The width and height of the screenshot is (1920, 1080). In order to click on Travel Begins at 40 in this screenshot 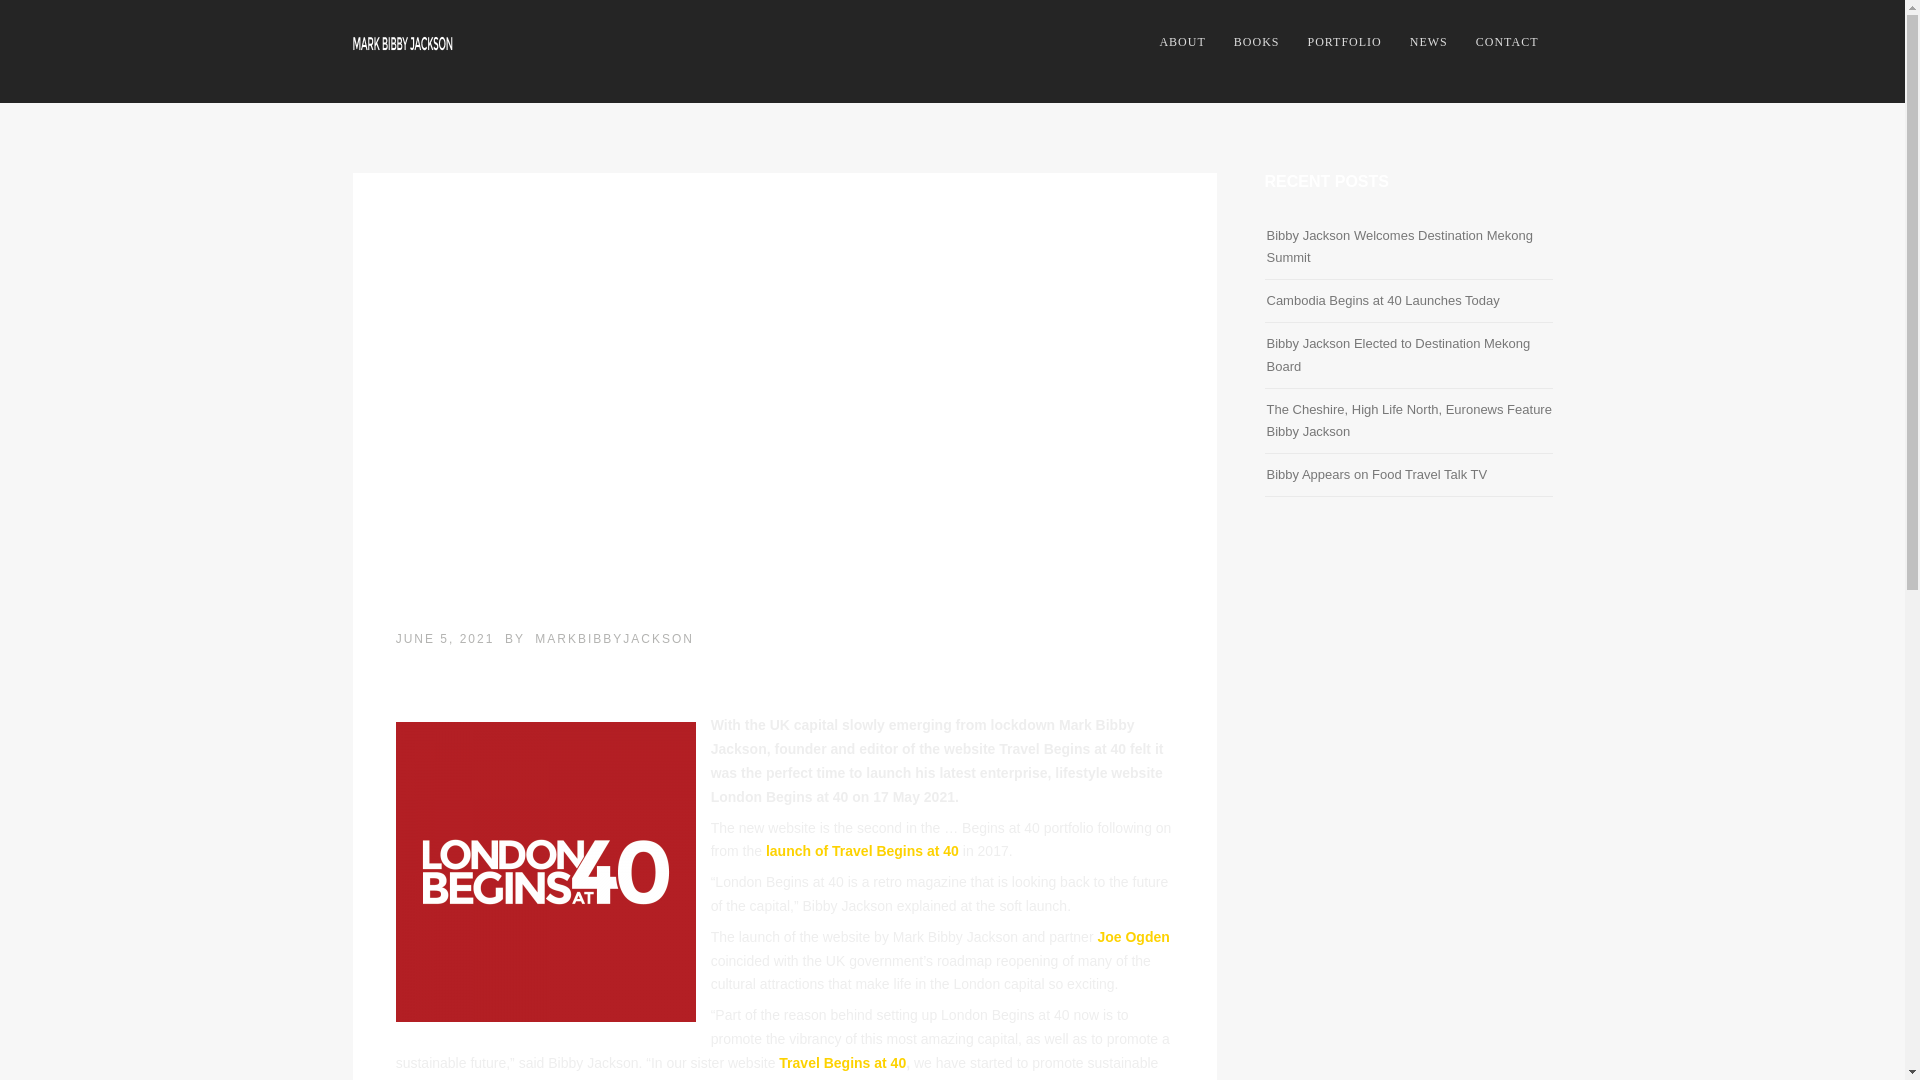, I will do `click(842, 1063)`.